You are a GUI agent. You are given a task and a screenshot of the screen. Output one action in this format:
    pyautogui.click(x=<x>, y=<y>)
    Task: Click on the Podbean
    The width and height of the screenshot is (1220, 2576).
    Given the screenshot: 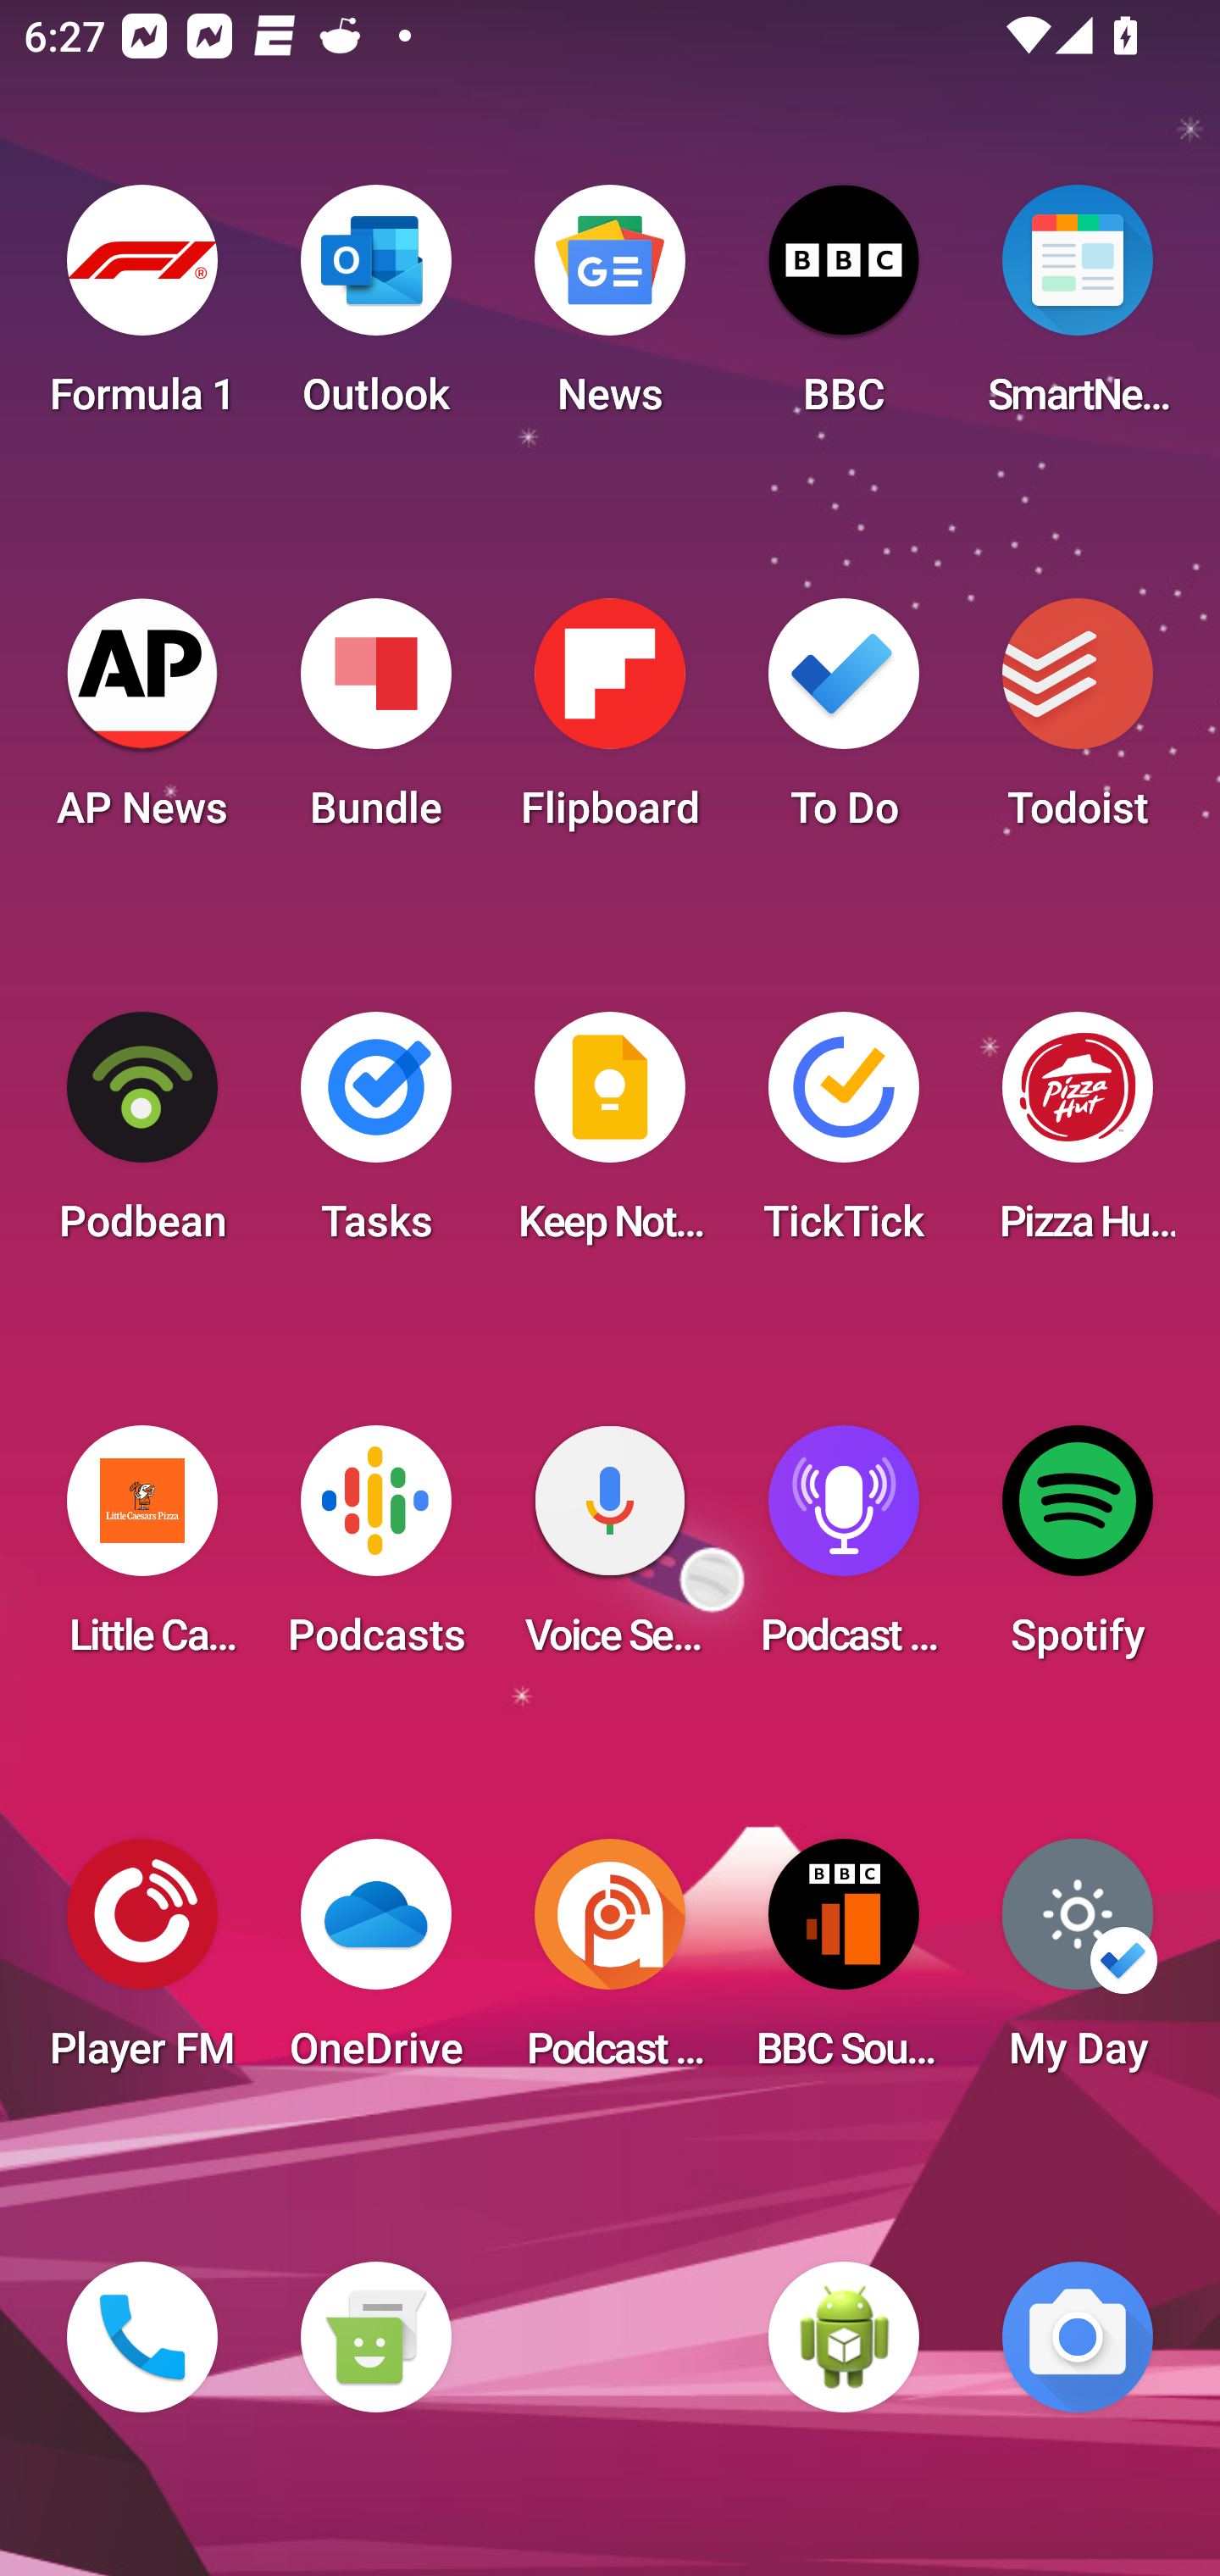 What is the action you would take?
    pyautogui.click(x=142, y=1137)
    